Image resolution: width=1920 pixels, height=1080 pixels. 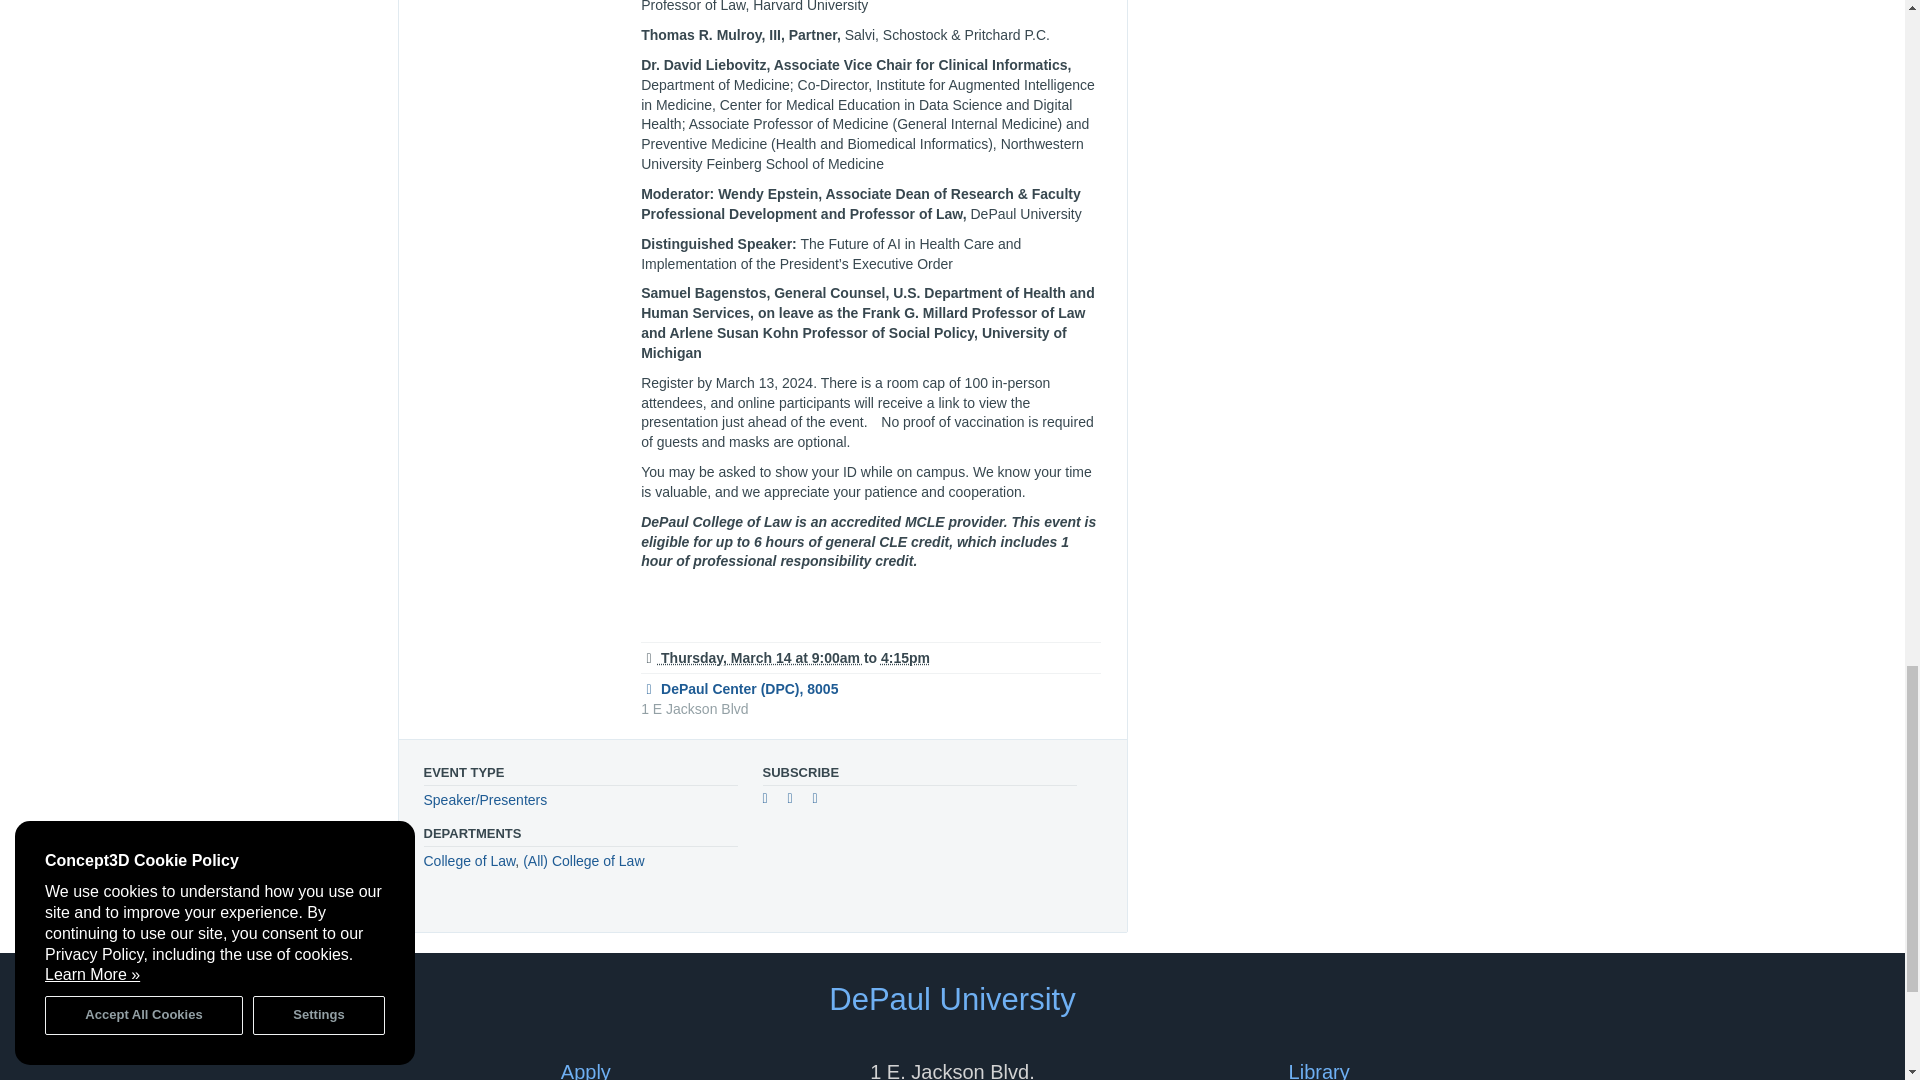 What do you see at coordinates (752, 658) in the screenshot?
I see `2024-03-14T09:00:00-05:00` at bounding box center [752, 658].